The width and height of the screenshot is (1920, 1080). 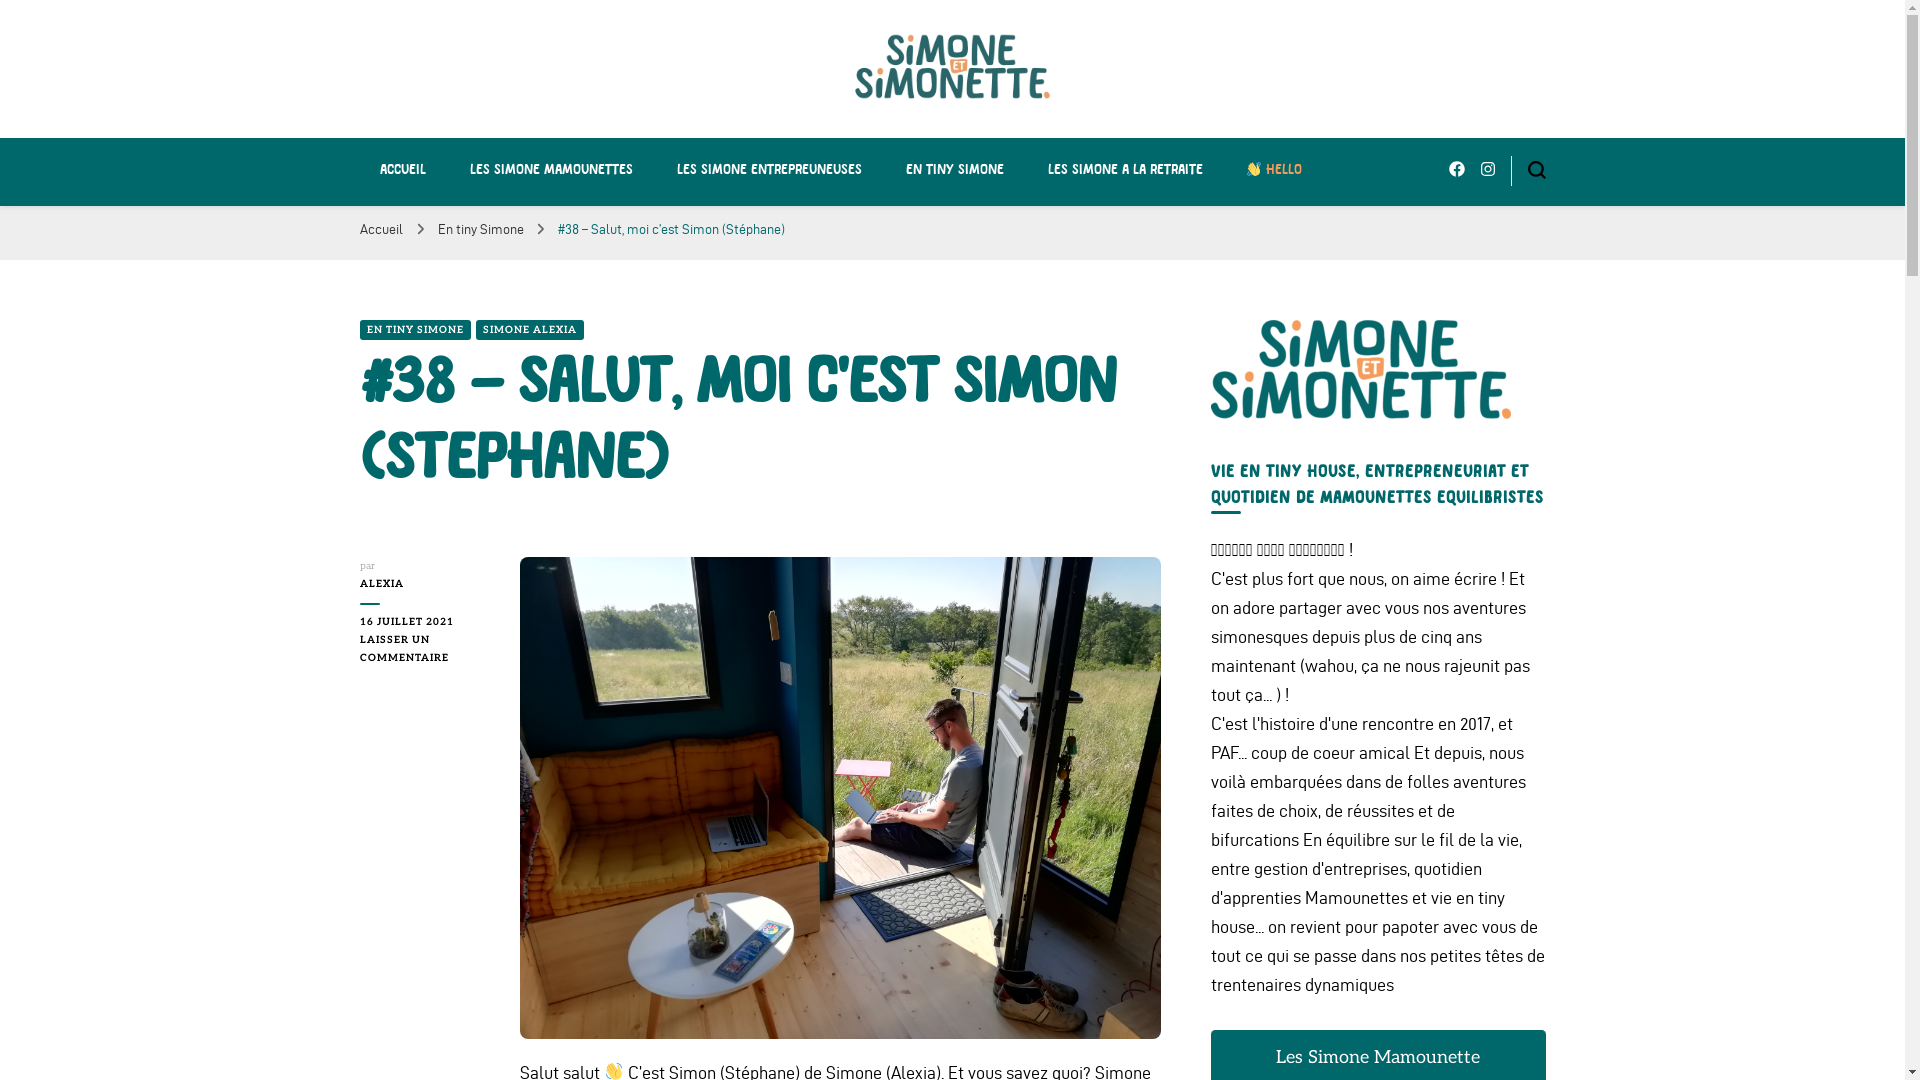 I want to click on LES SIMONE MAMOUNETTES, so click(x=552, y=170).